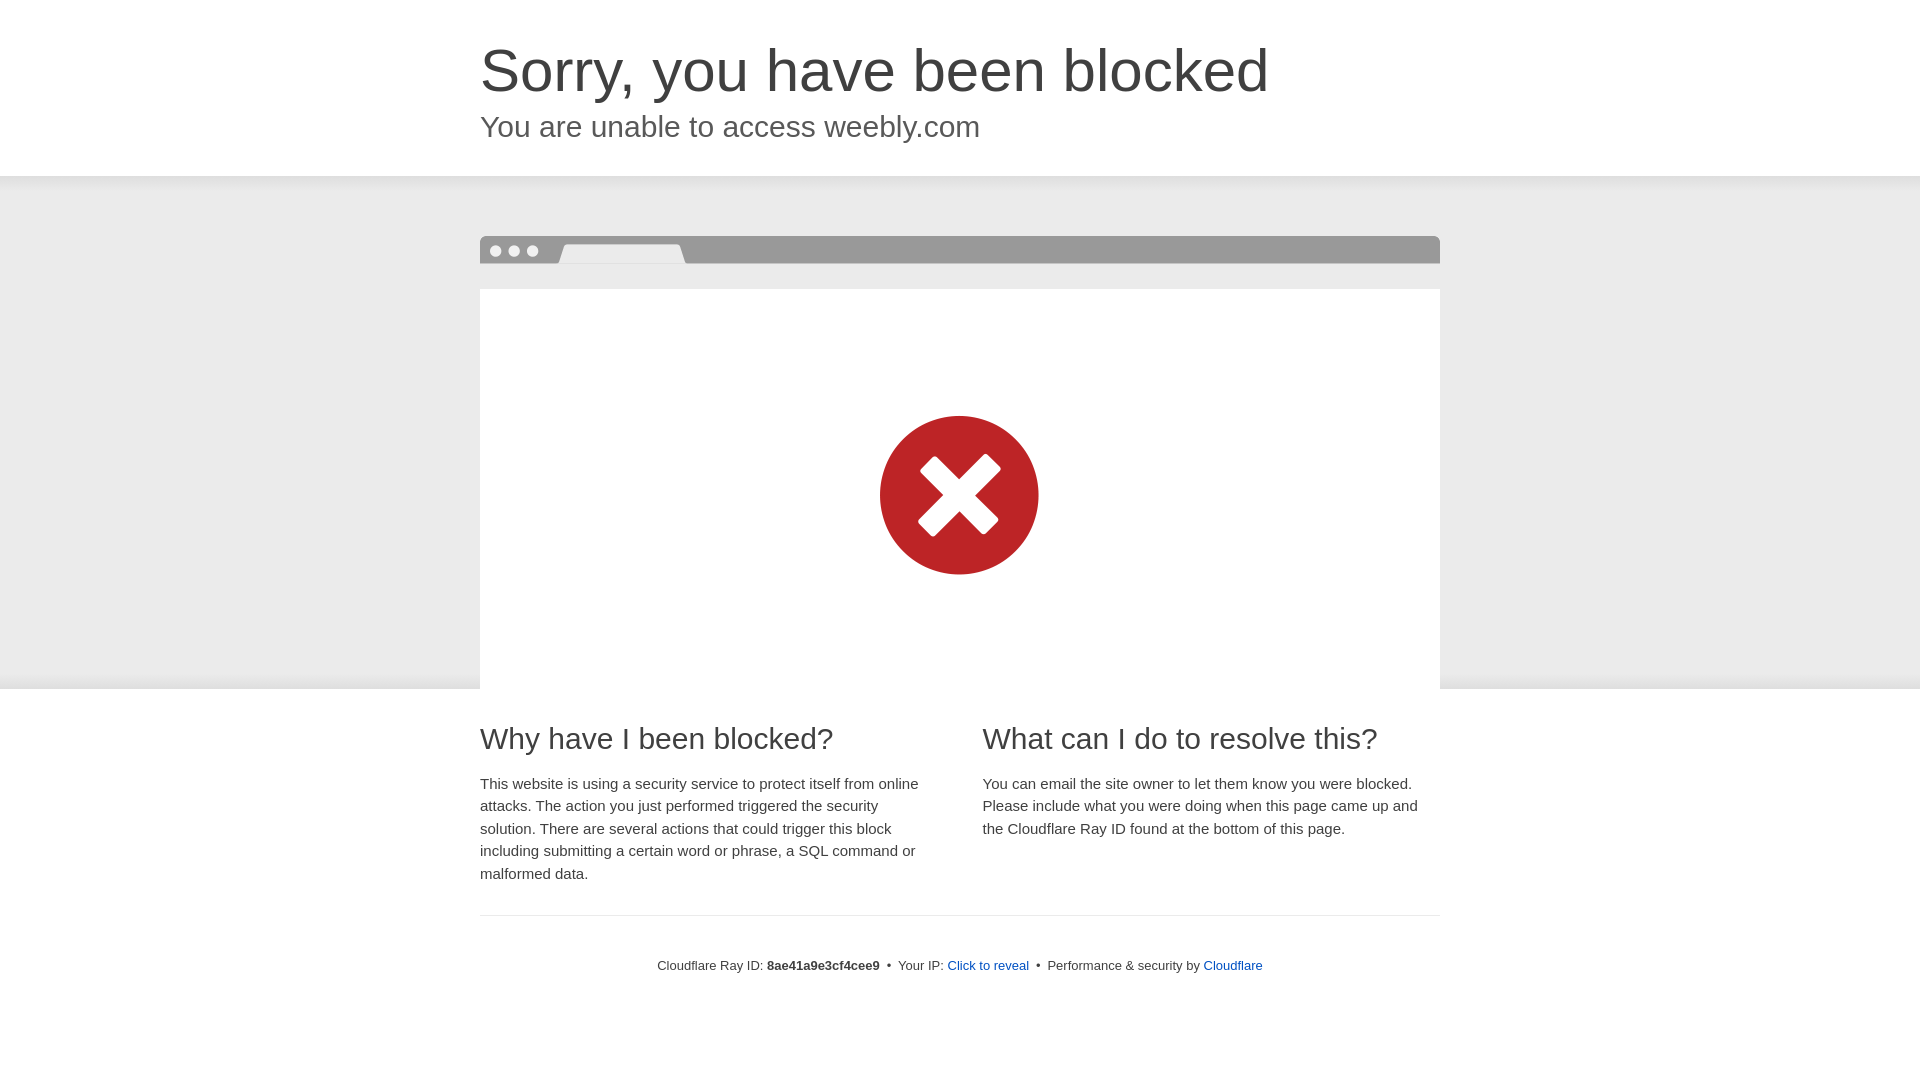 The width and height of the screenshot is (1920, 1080). Describe the element at coordinates (988, 966) in the screenshot. I see `Click to reveal` at that location.